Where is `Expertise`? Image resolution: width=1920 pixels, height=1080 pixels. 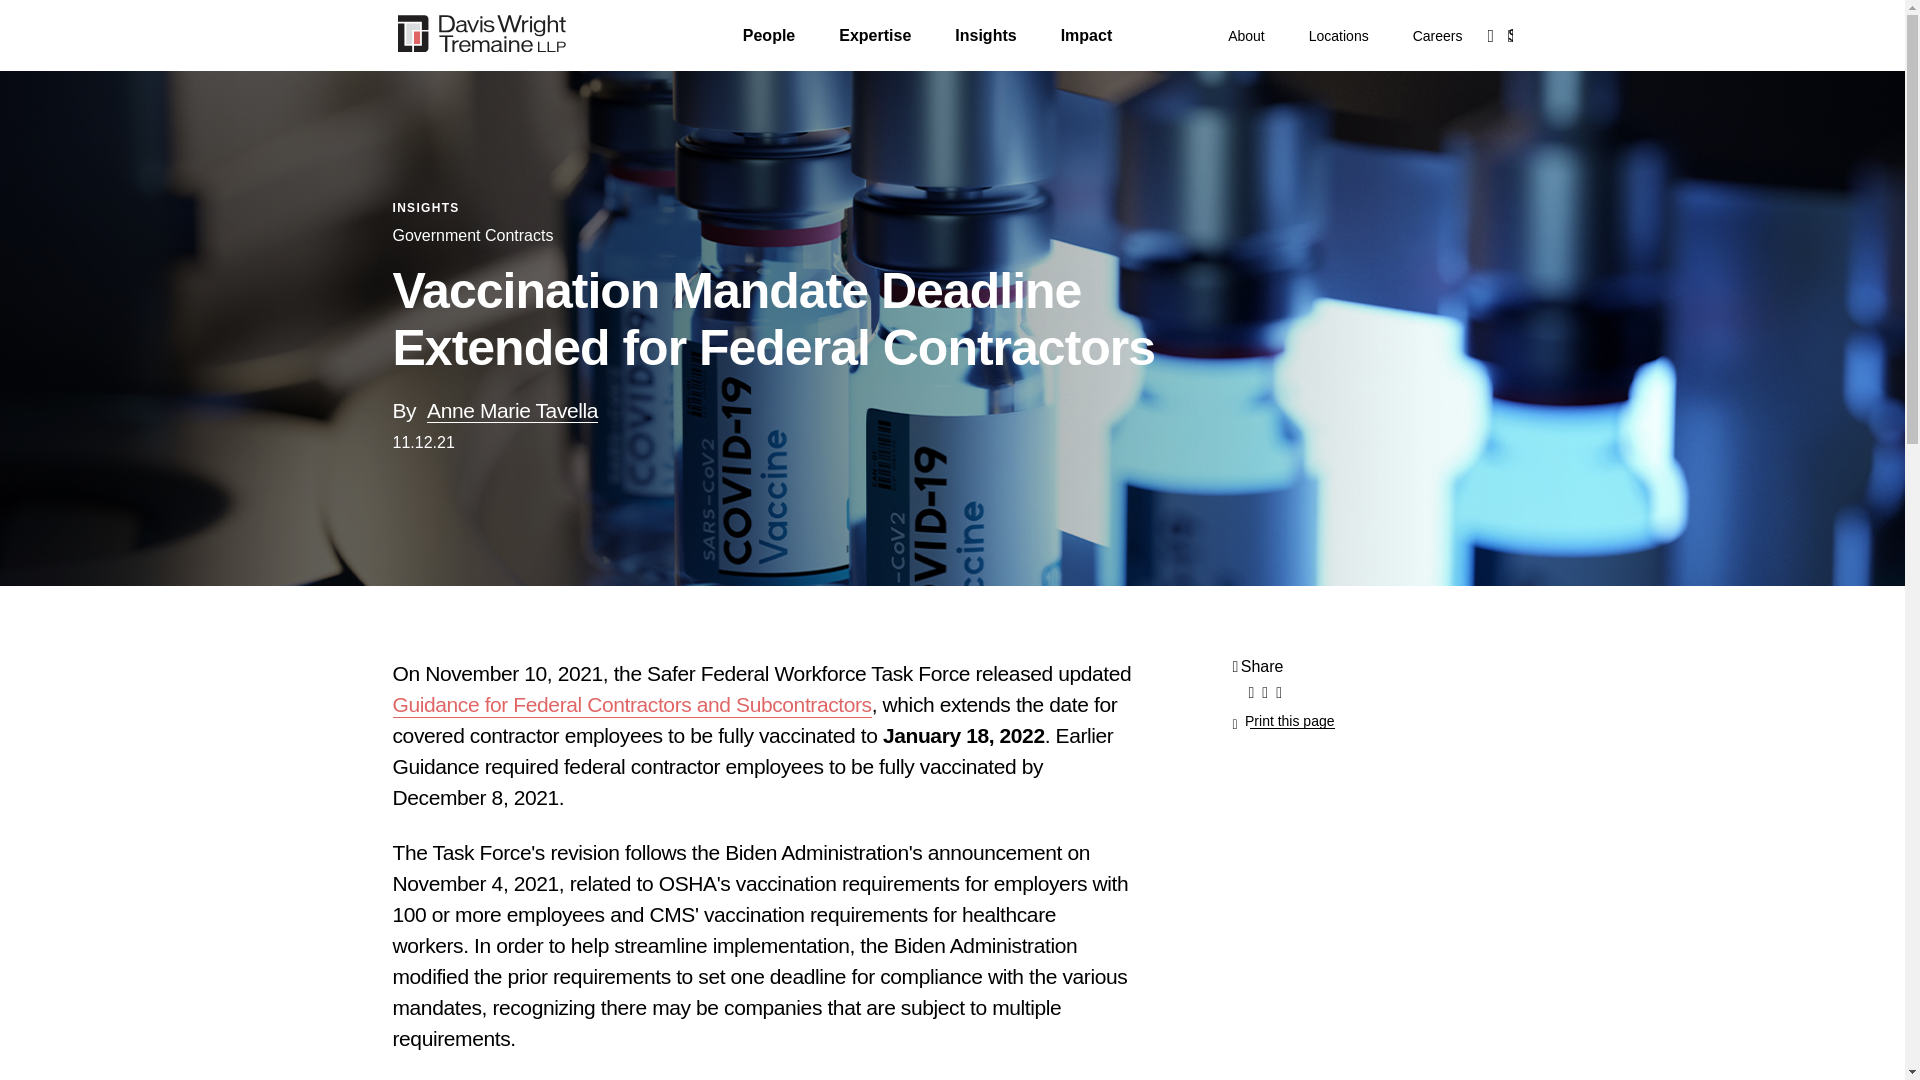 Expertise is located at coordinates (874, 35).